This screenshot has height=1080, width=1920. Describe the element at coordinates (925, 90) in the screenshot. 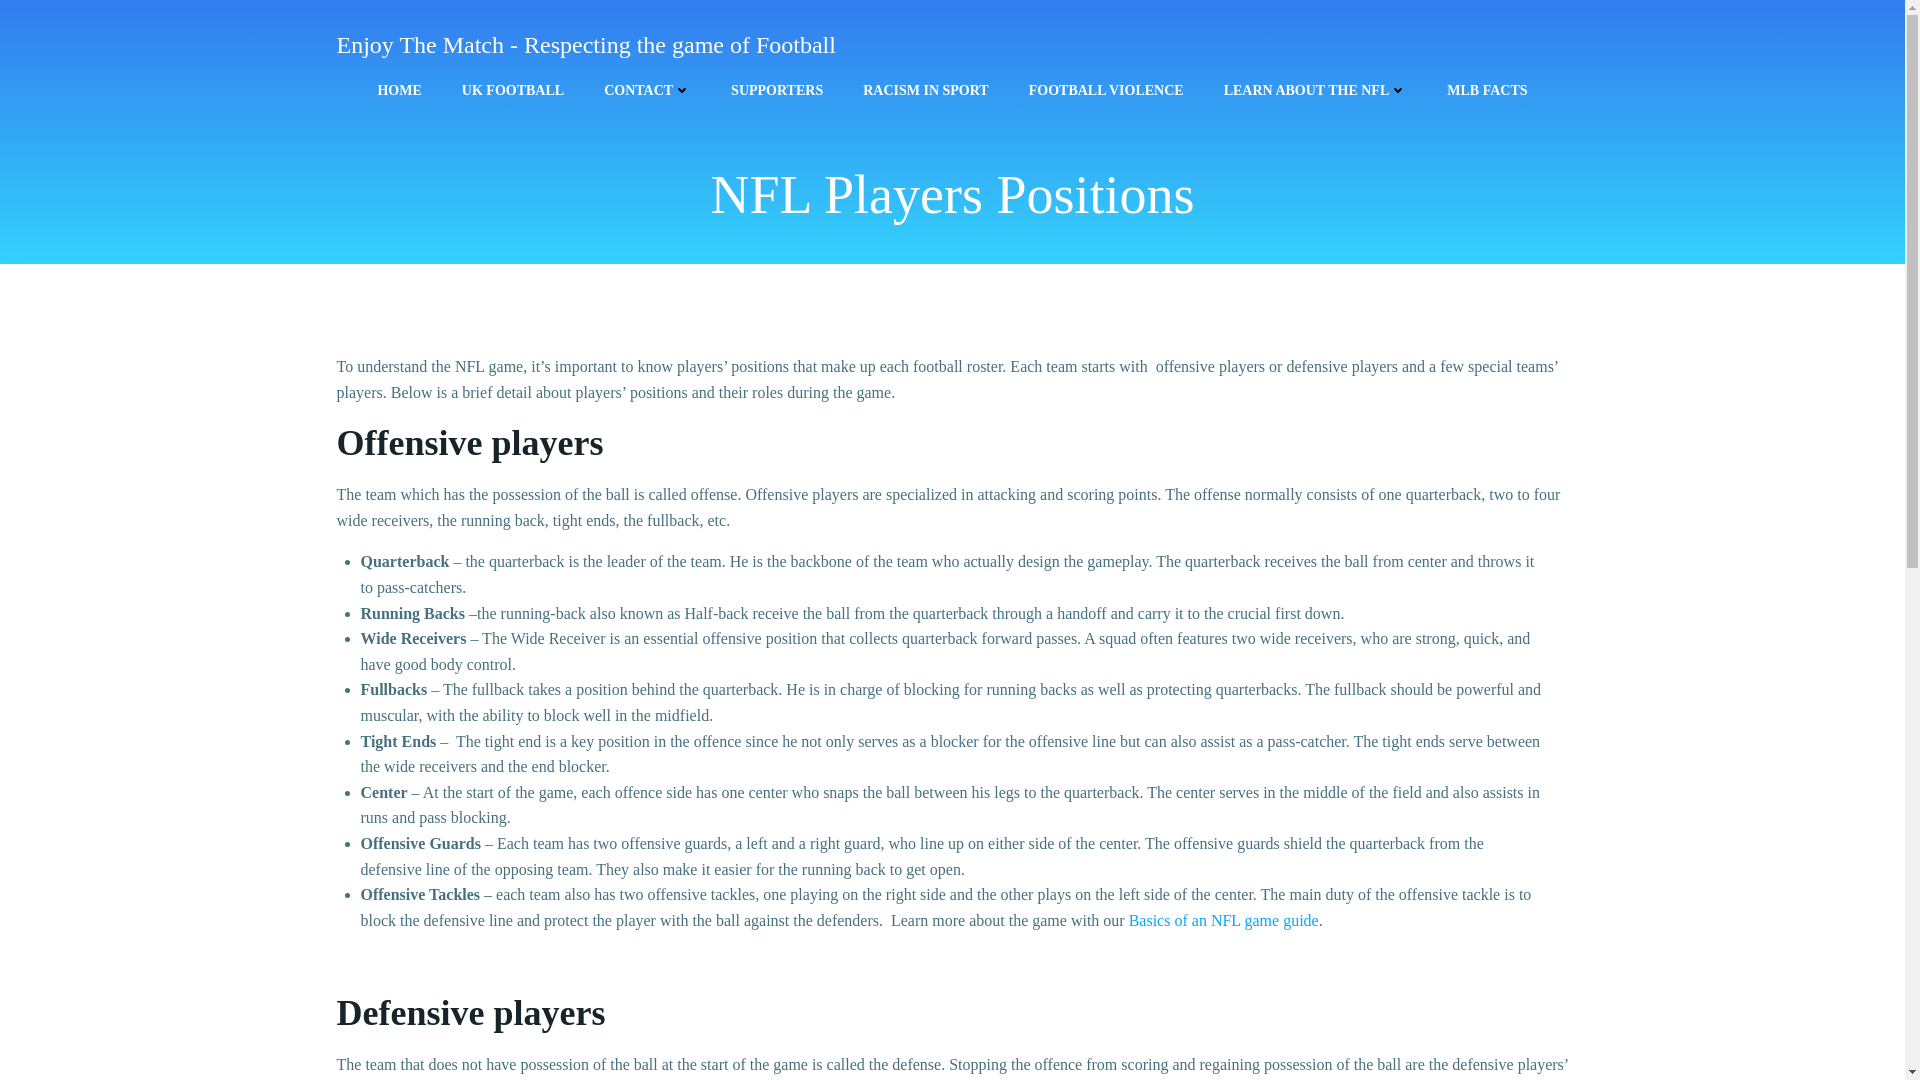

I see `RACISM IN SPORT` at that location.